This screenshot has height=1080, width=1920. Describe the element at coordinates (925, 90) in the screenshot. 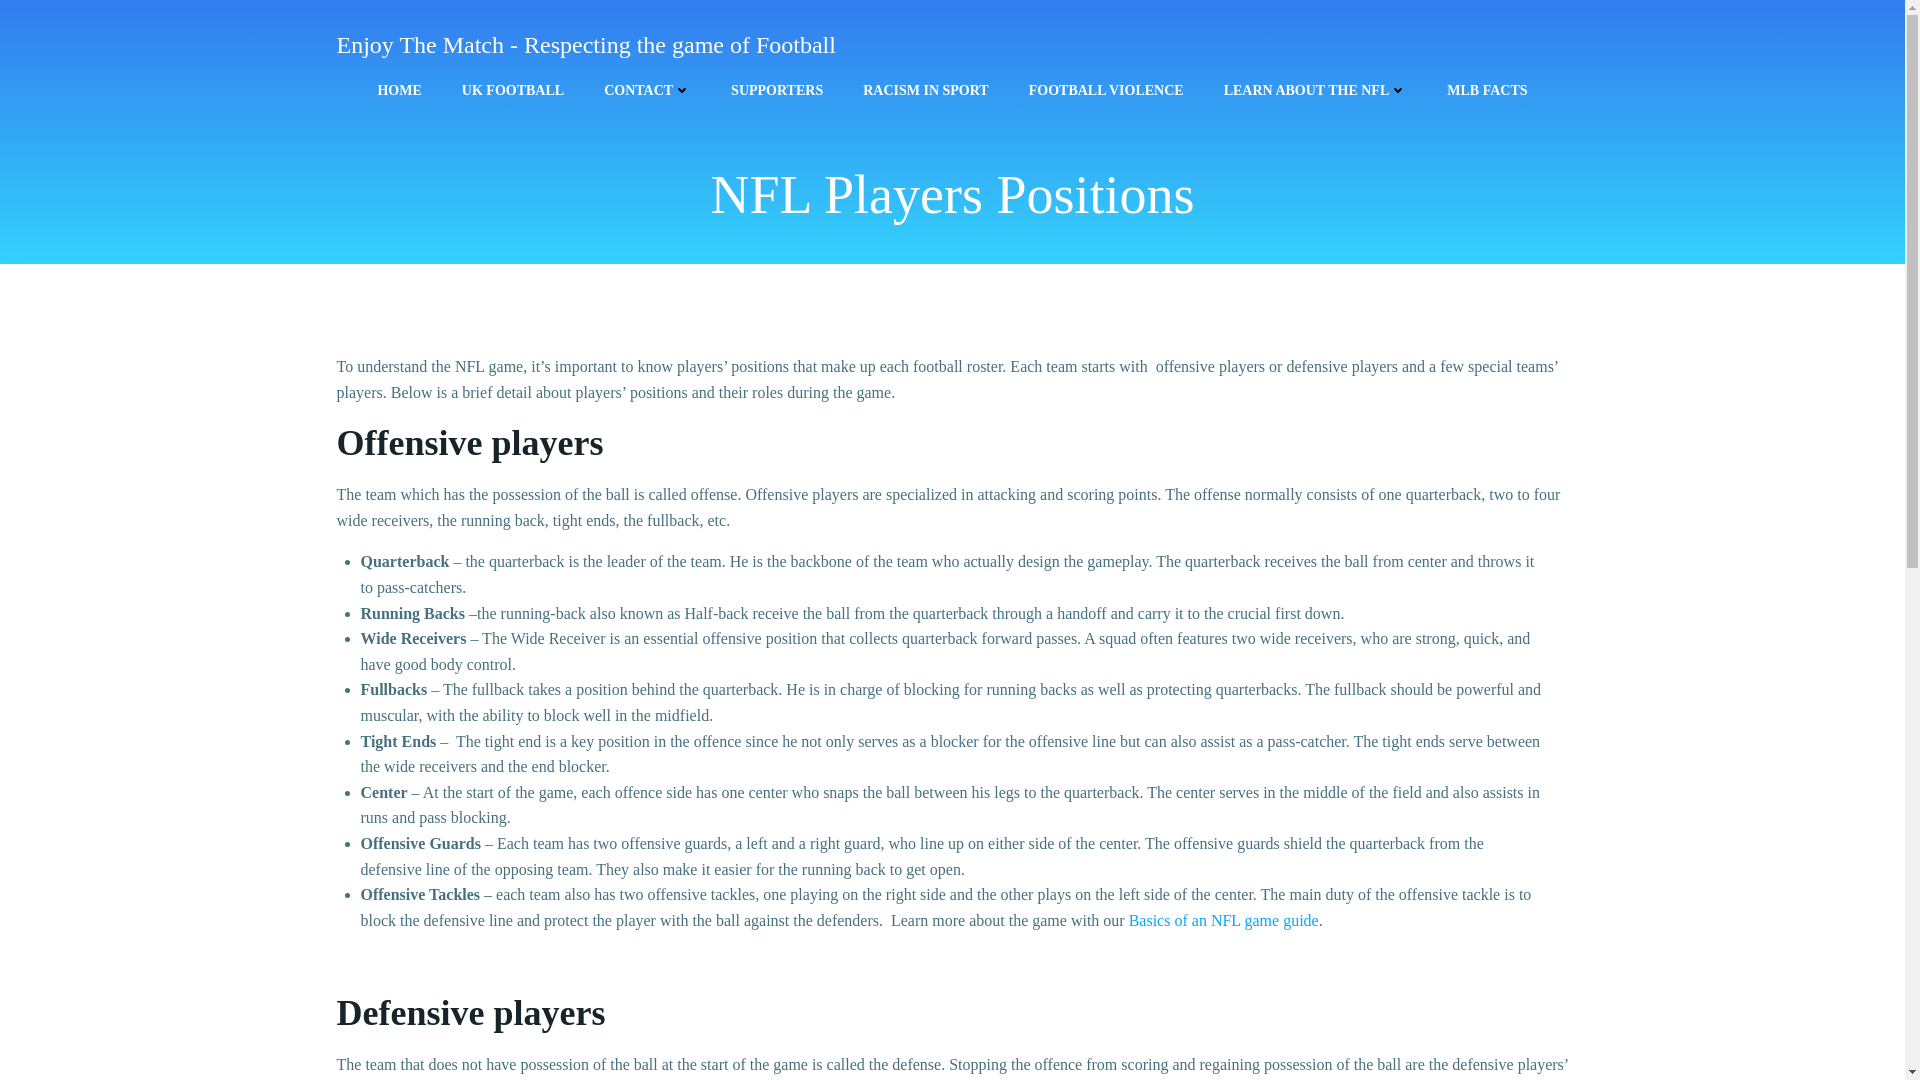

I see `RACISM IN SPORT` at that location.